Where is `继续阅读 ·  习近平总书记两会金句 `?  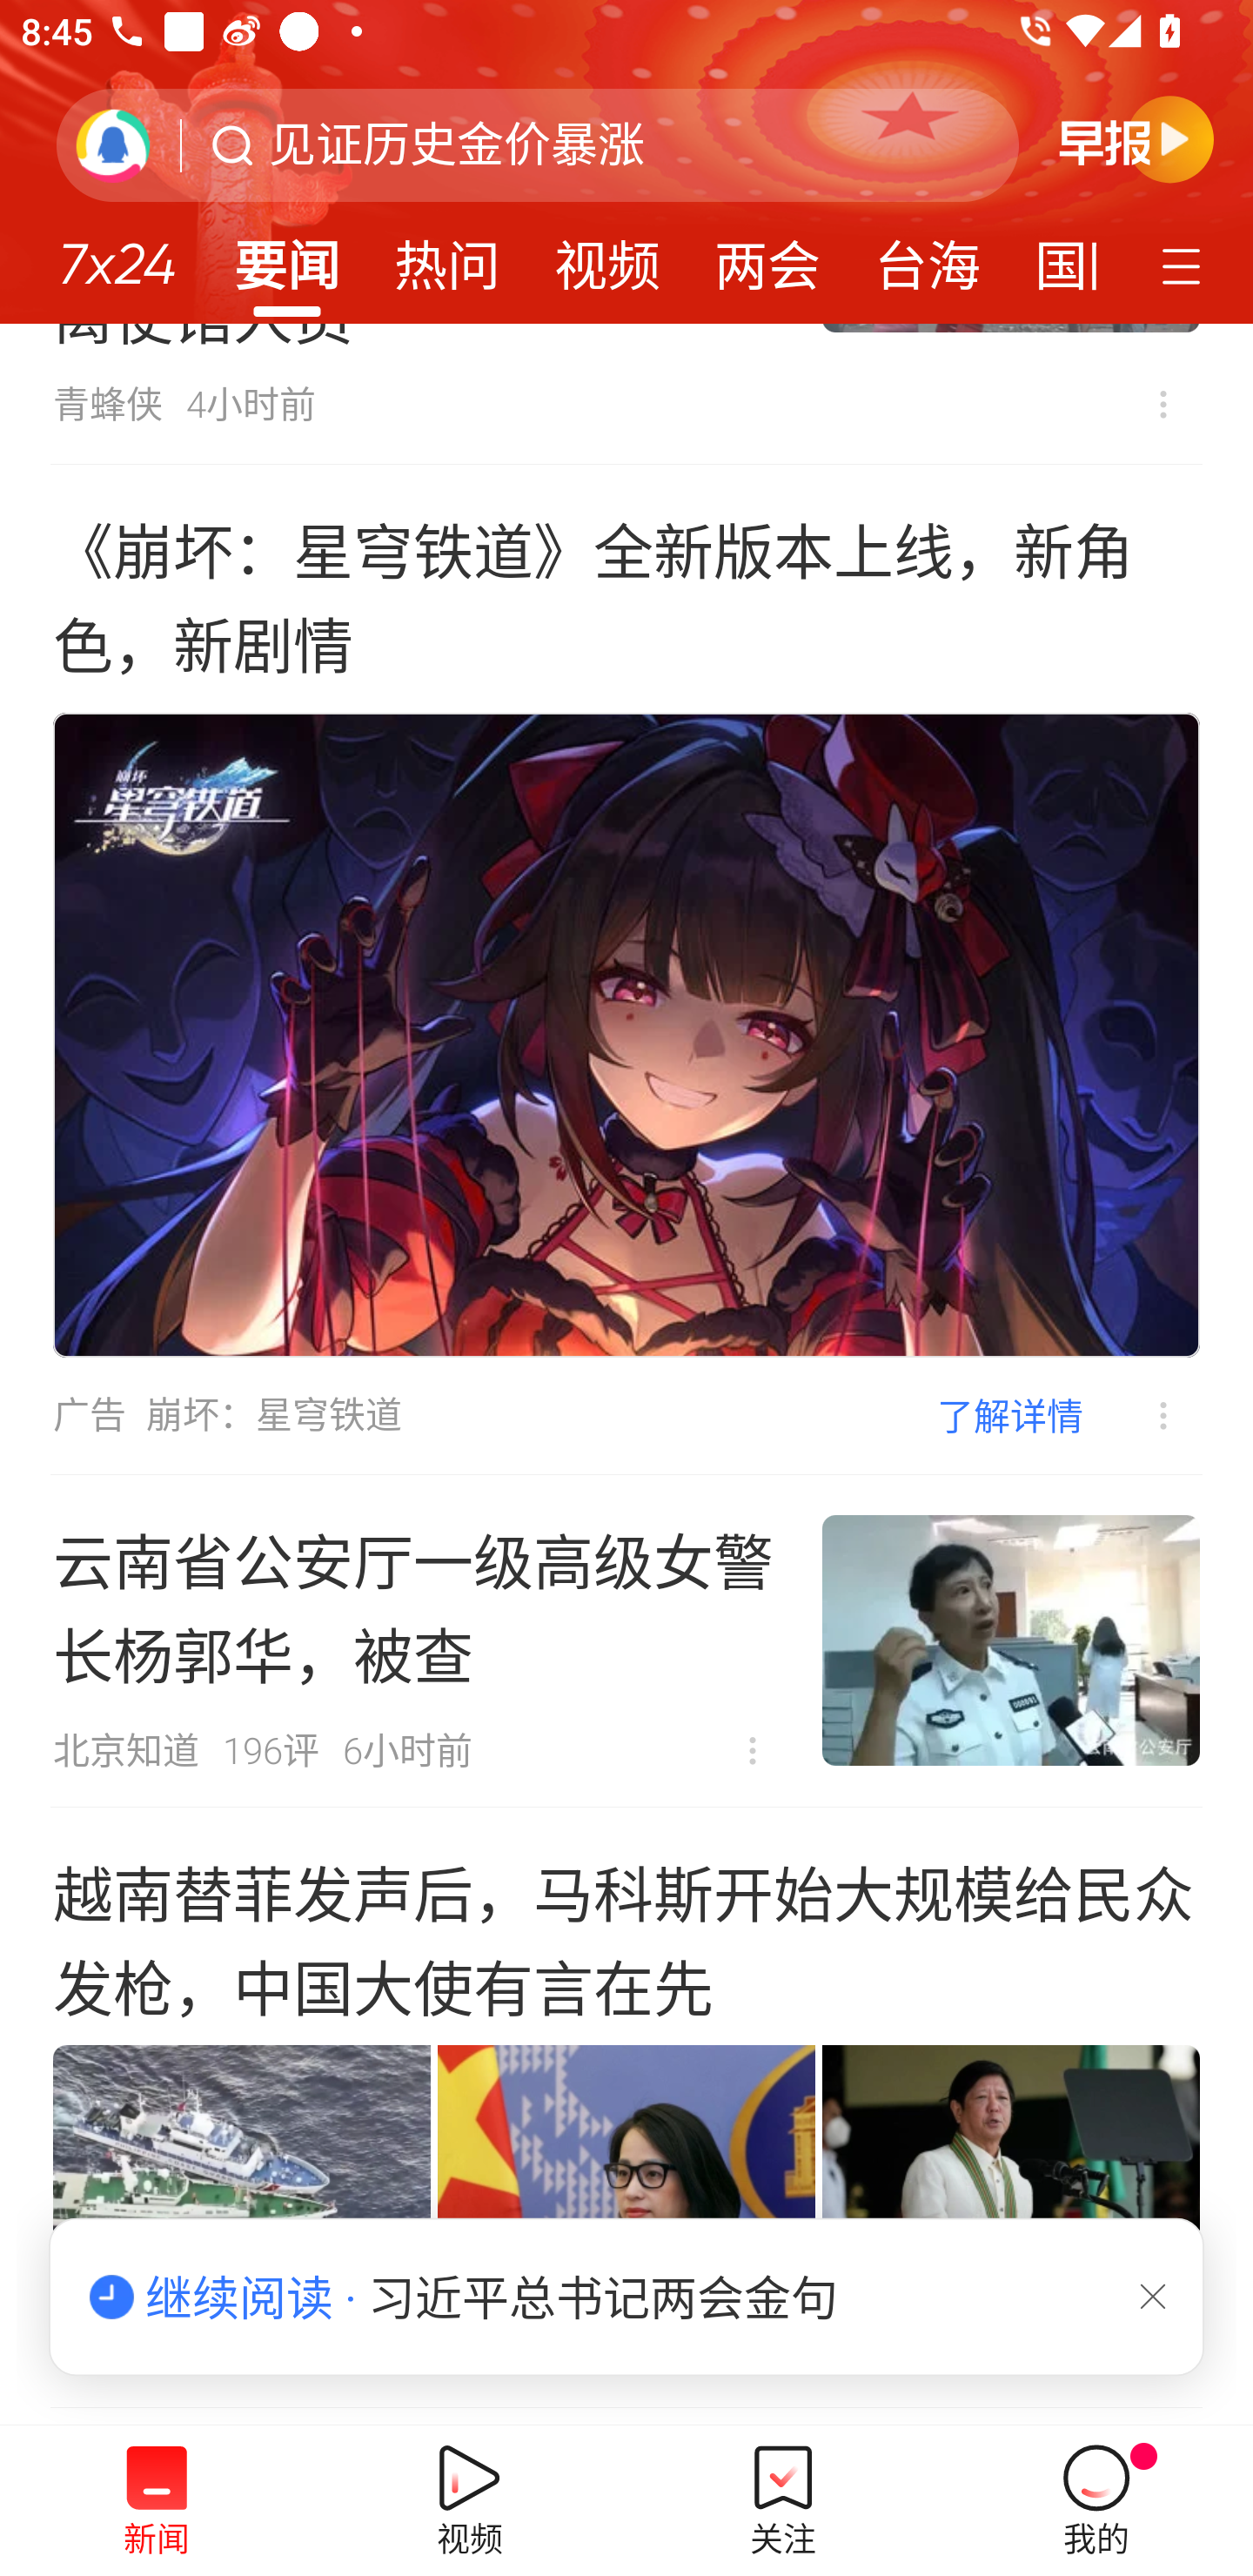
继续阅读 ·  习近平总书记两会金句  is located at coordinates (626, 2298).